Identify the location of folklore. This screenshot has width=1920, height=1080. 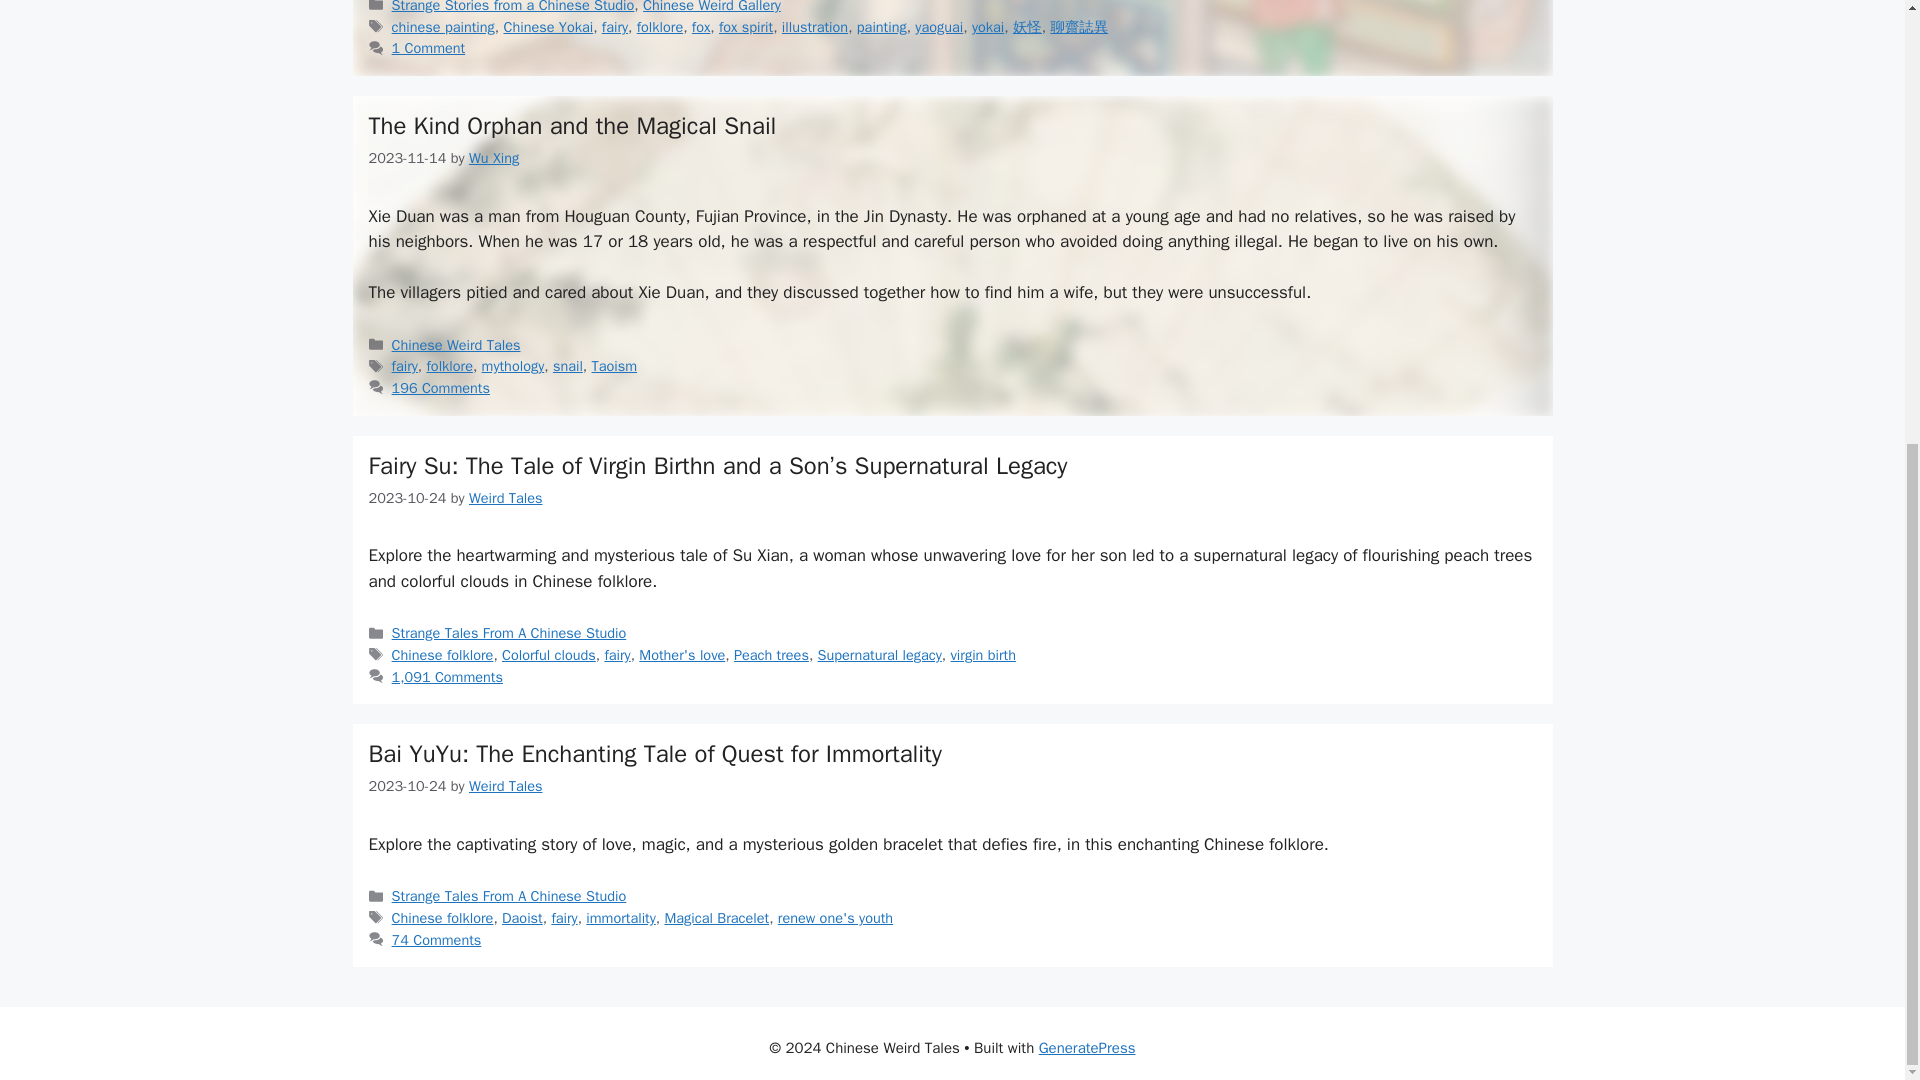
(660, 26).